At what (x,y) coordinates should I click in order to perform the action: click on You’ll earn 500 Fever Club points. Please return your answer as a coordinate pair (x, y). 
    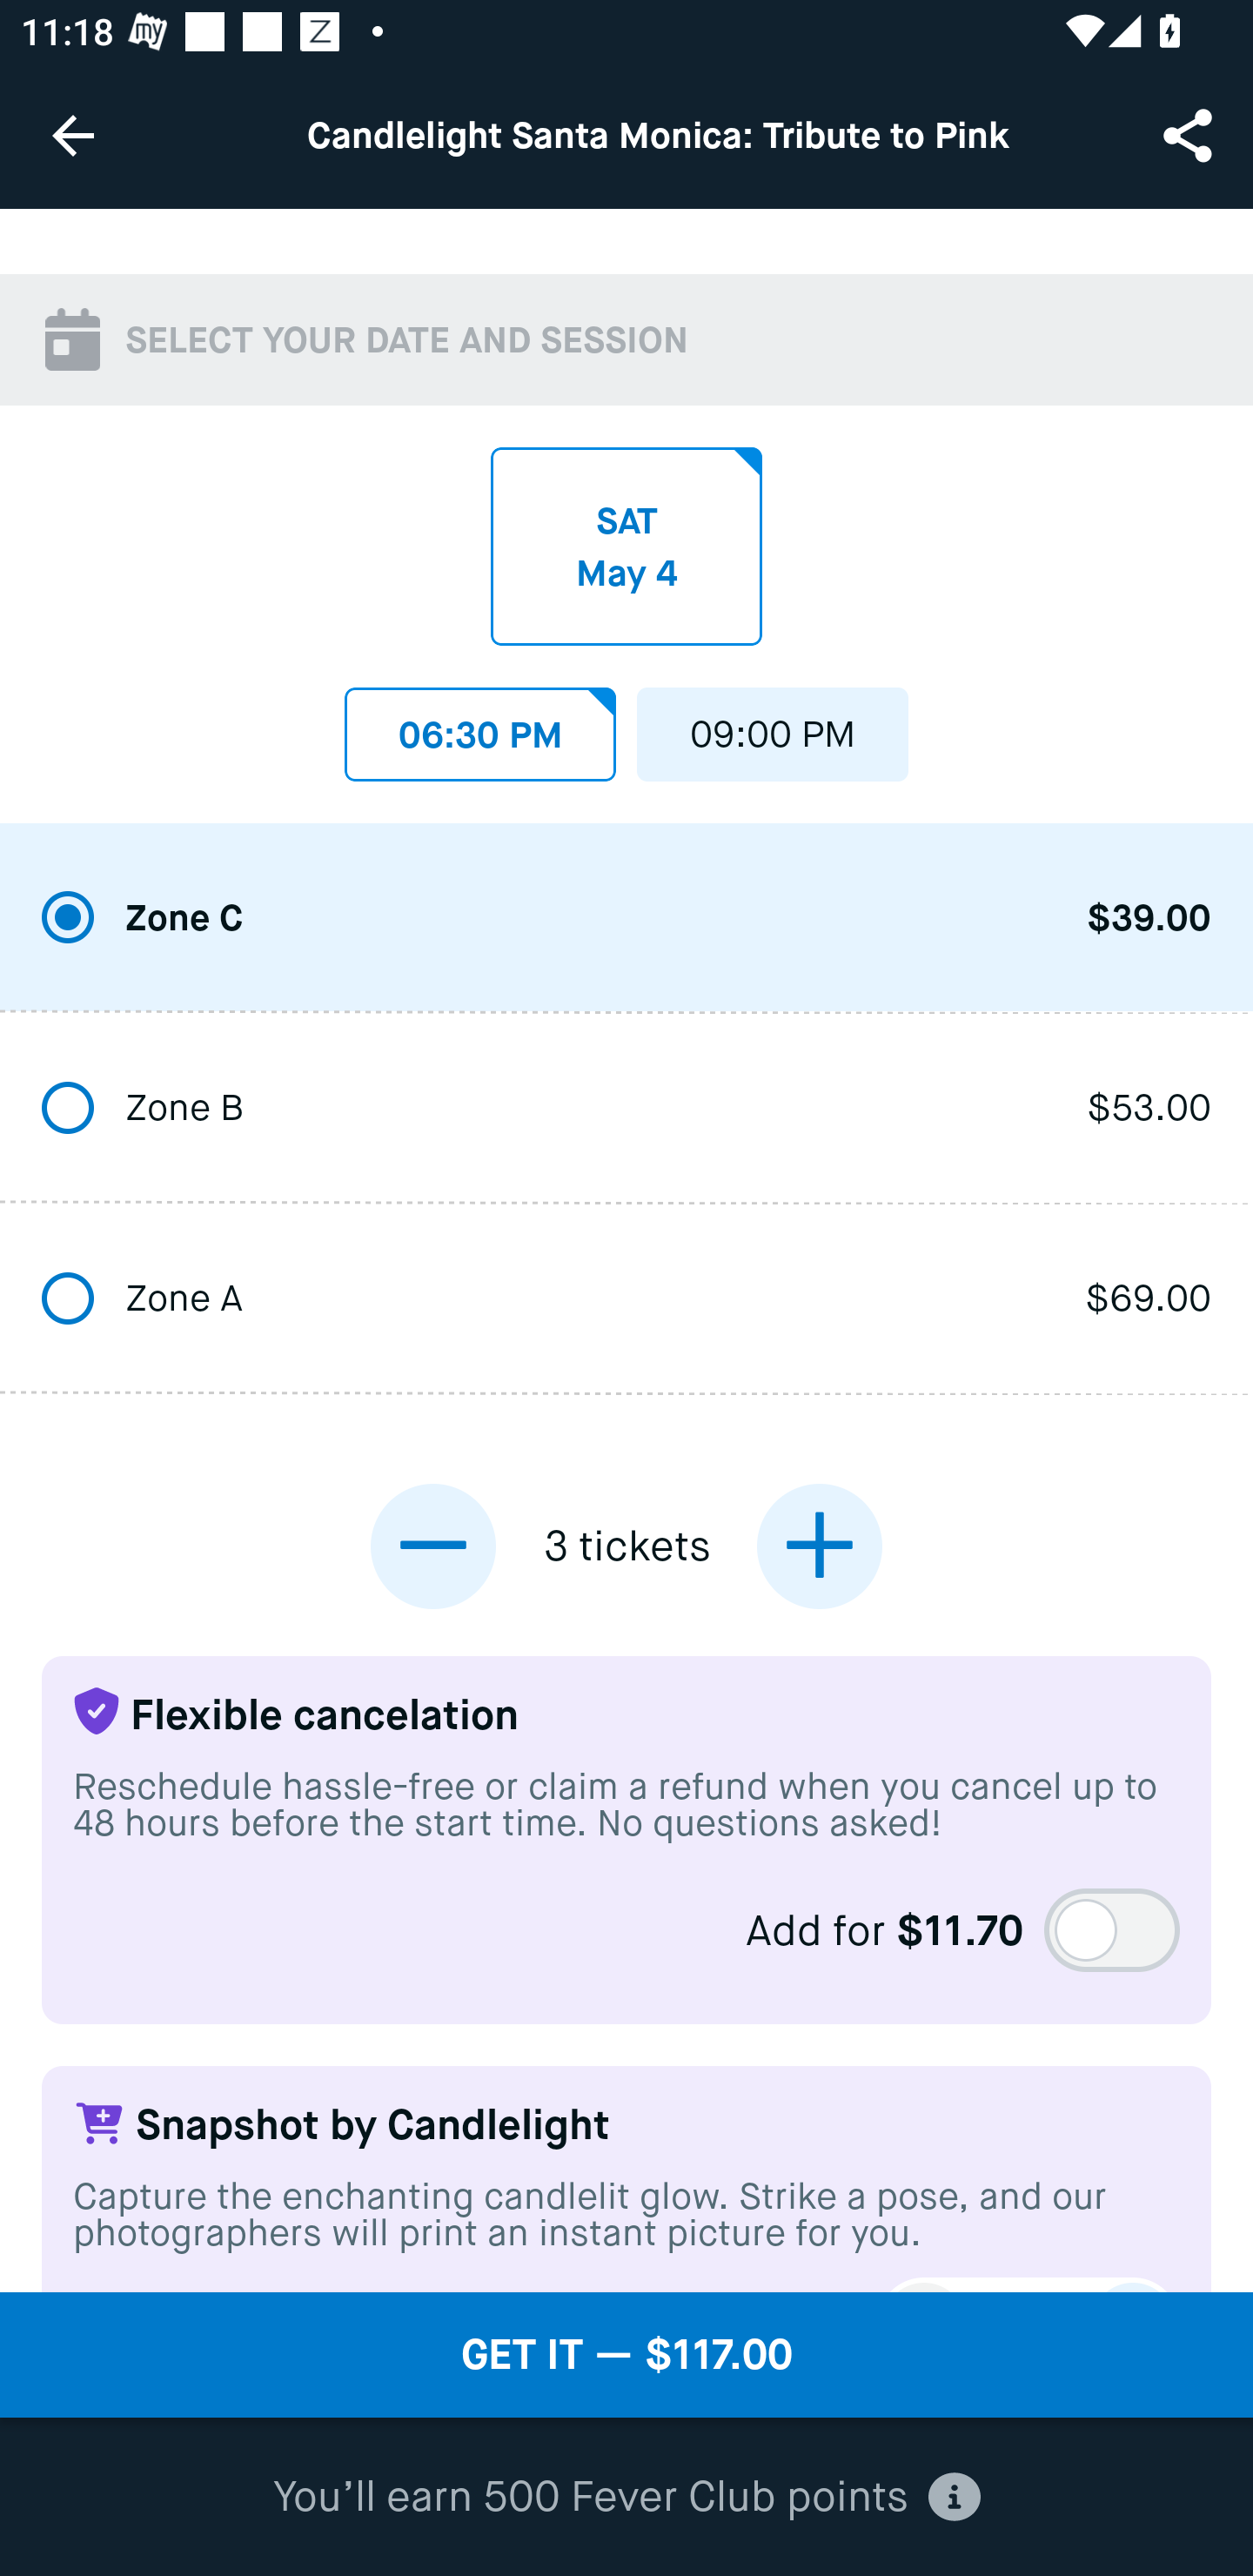
    Looking at the image, I should click on (626, 2498).